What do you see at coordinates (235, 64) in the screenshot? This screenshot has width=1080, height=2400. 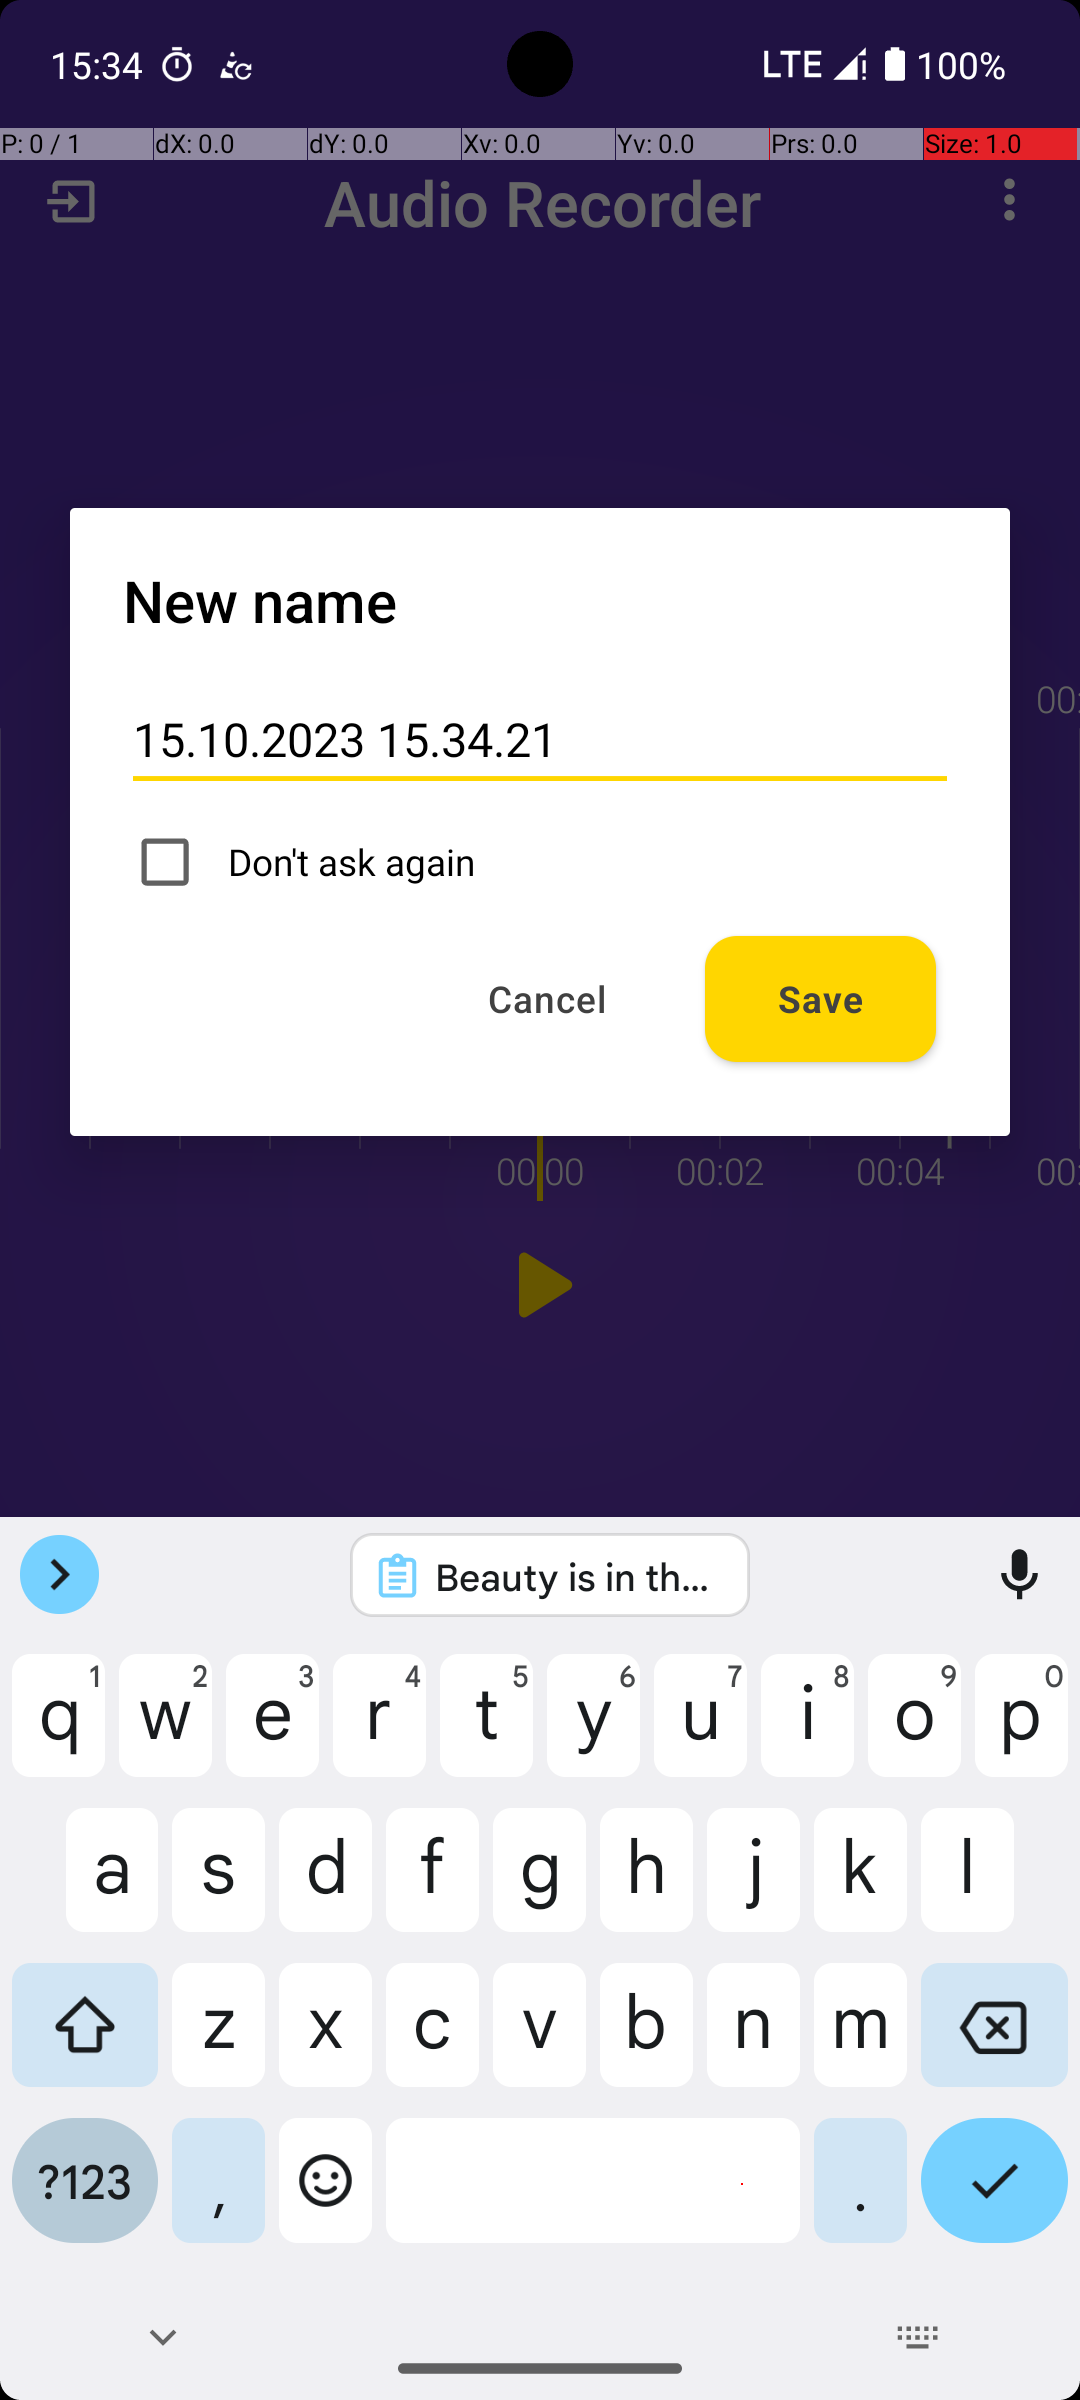 I see `VLC notification: Scanning for media files` at bounding box center [235, 64].